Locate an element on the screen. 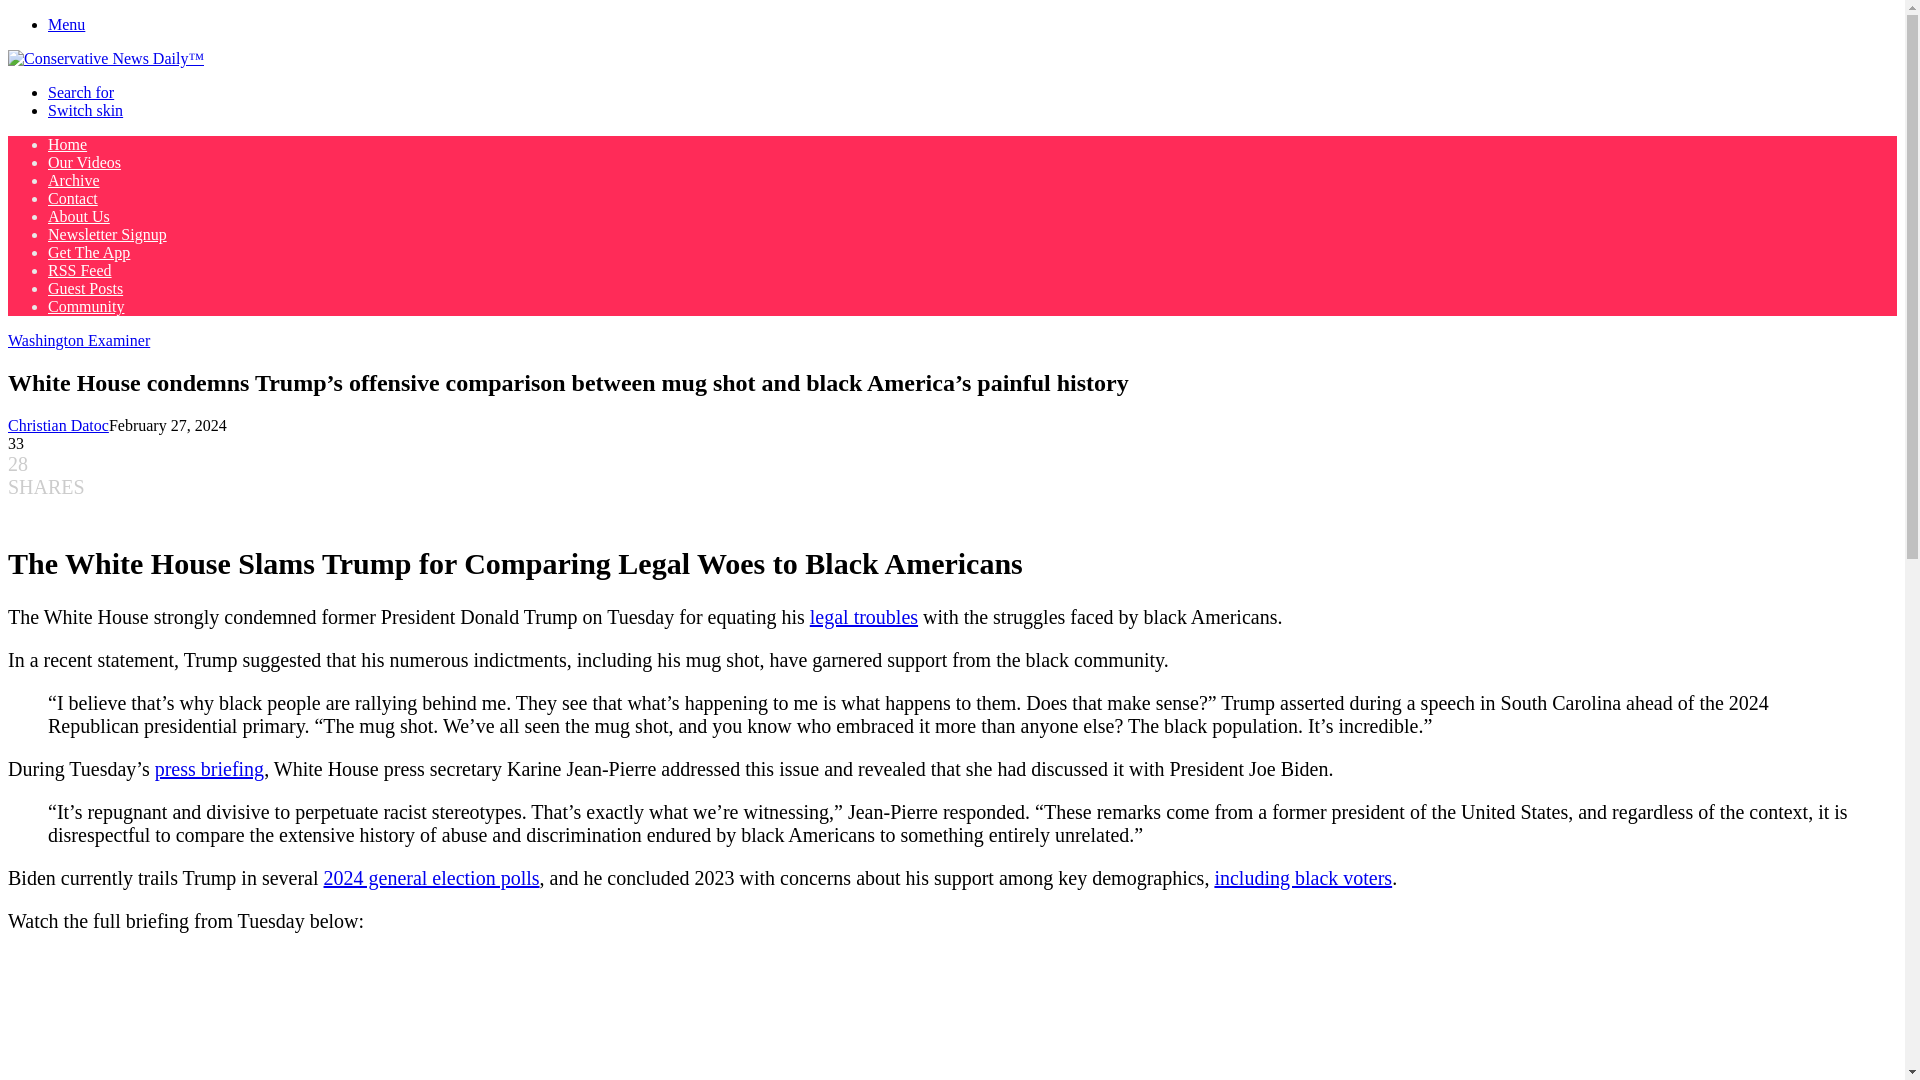 Image resolution: width=1920 pixels, height=1080 pixels. including black voters is located at coordinates (1302, 878).